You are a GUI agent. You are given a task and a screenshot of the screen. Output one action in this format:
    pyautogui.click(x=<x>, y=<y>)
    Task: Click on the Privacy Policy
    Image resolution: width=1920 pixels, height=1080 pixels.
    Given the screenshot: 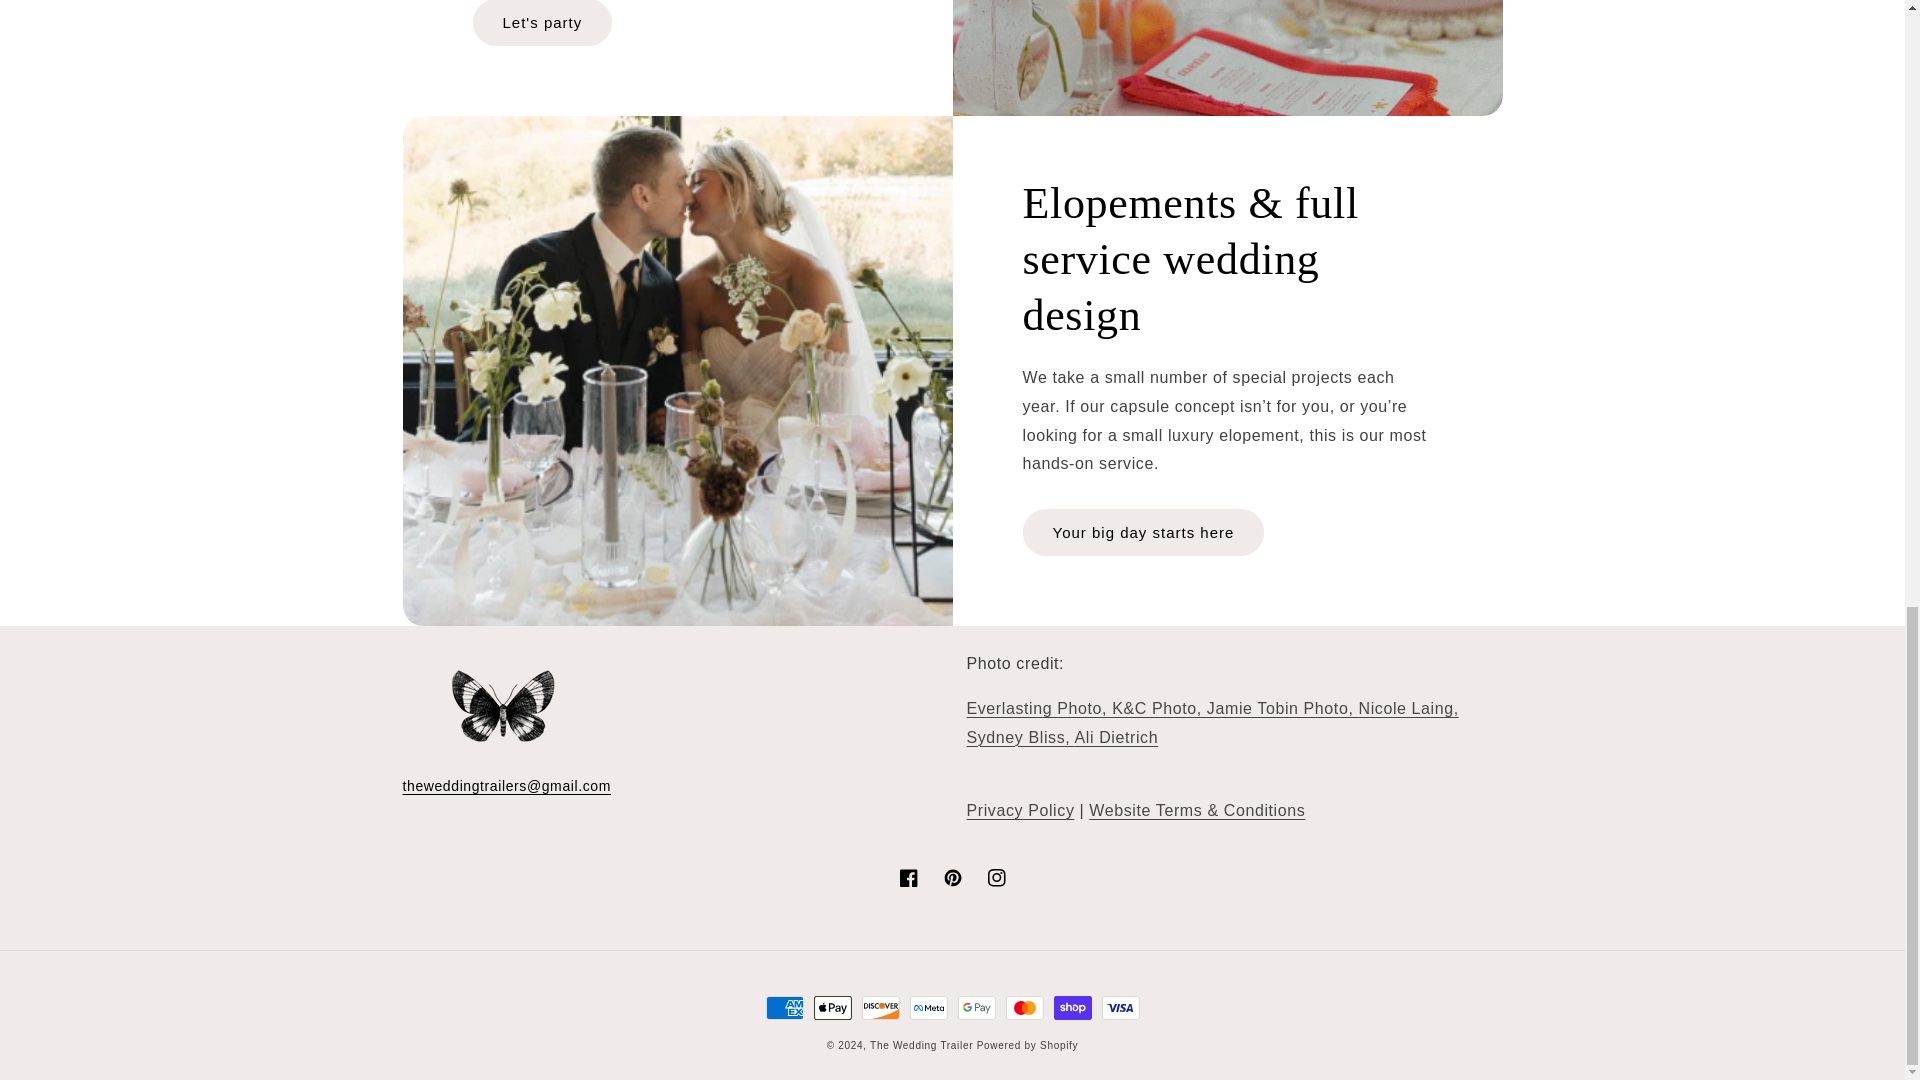 What is the action you would take?
    pyautogui.click(x=1019, y=810)
    